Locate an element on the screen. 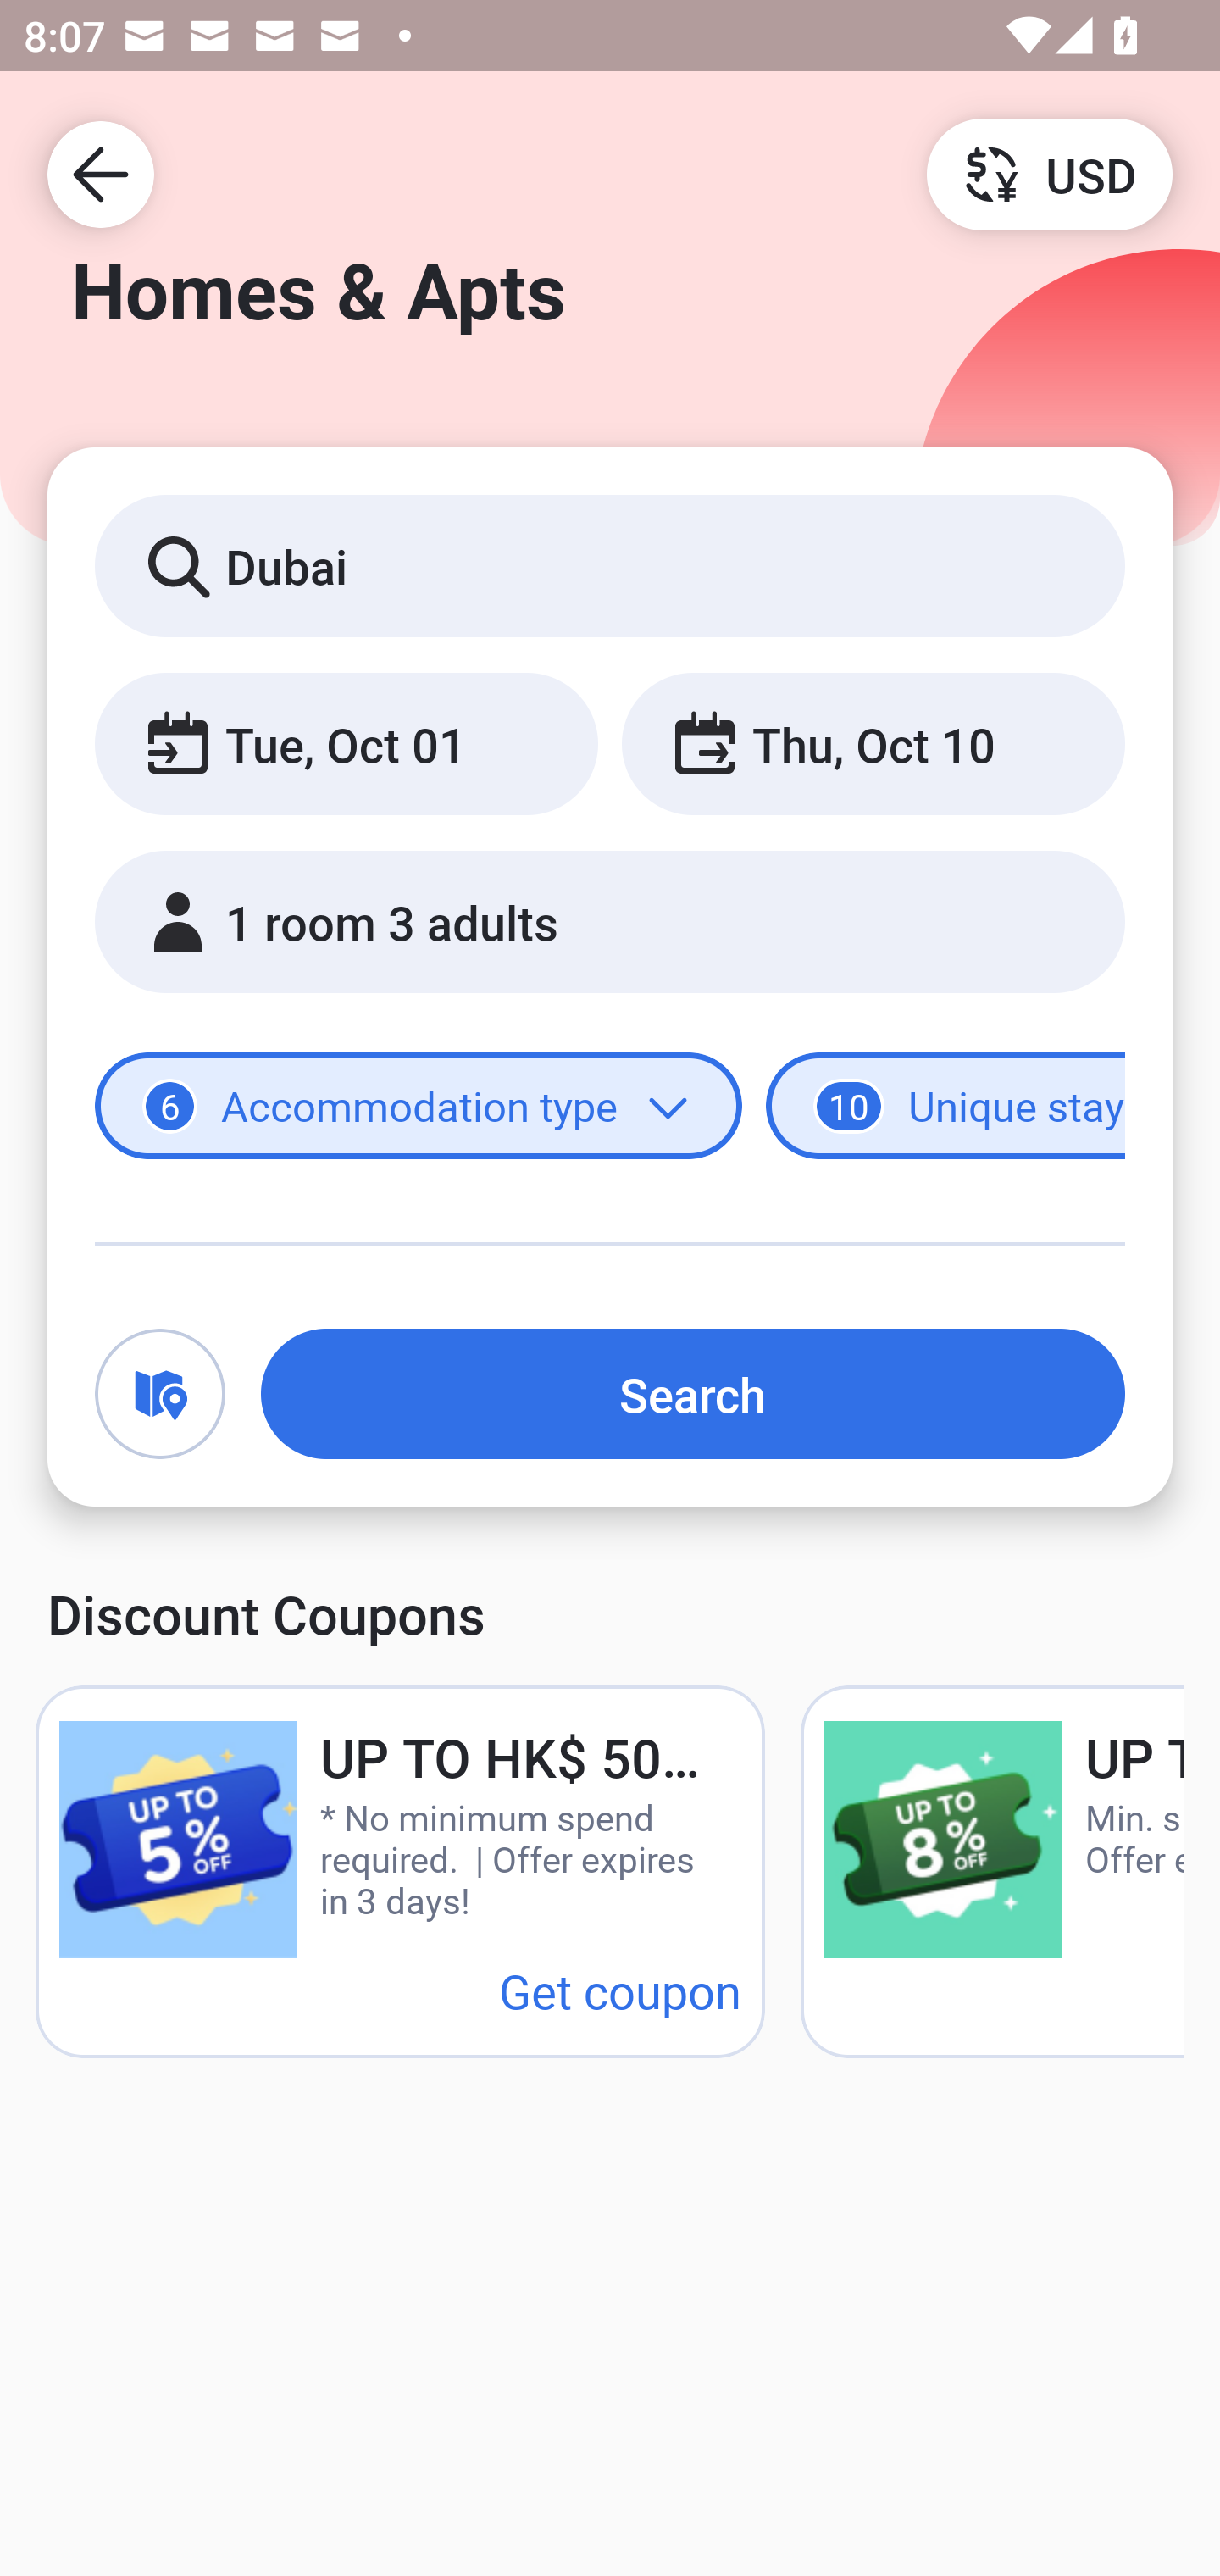 This screenshot has width=1220, height=2576. Thu, Oct 10 is located at coordinates (873, 742).